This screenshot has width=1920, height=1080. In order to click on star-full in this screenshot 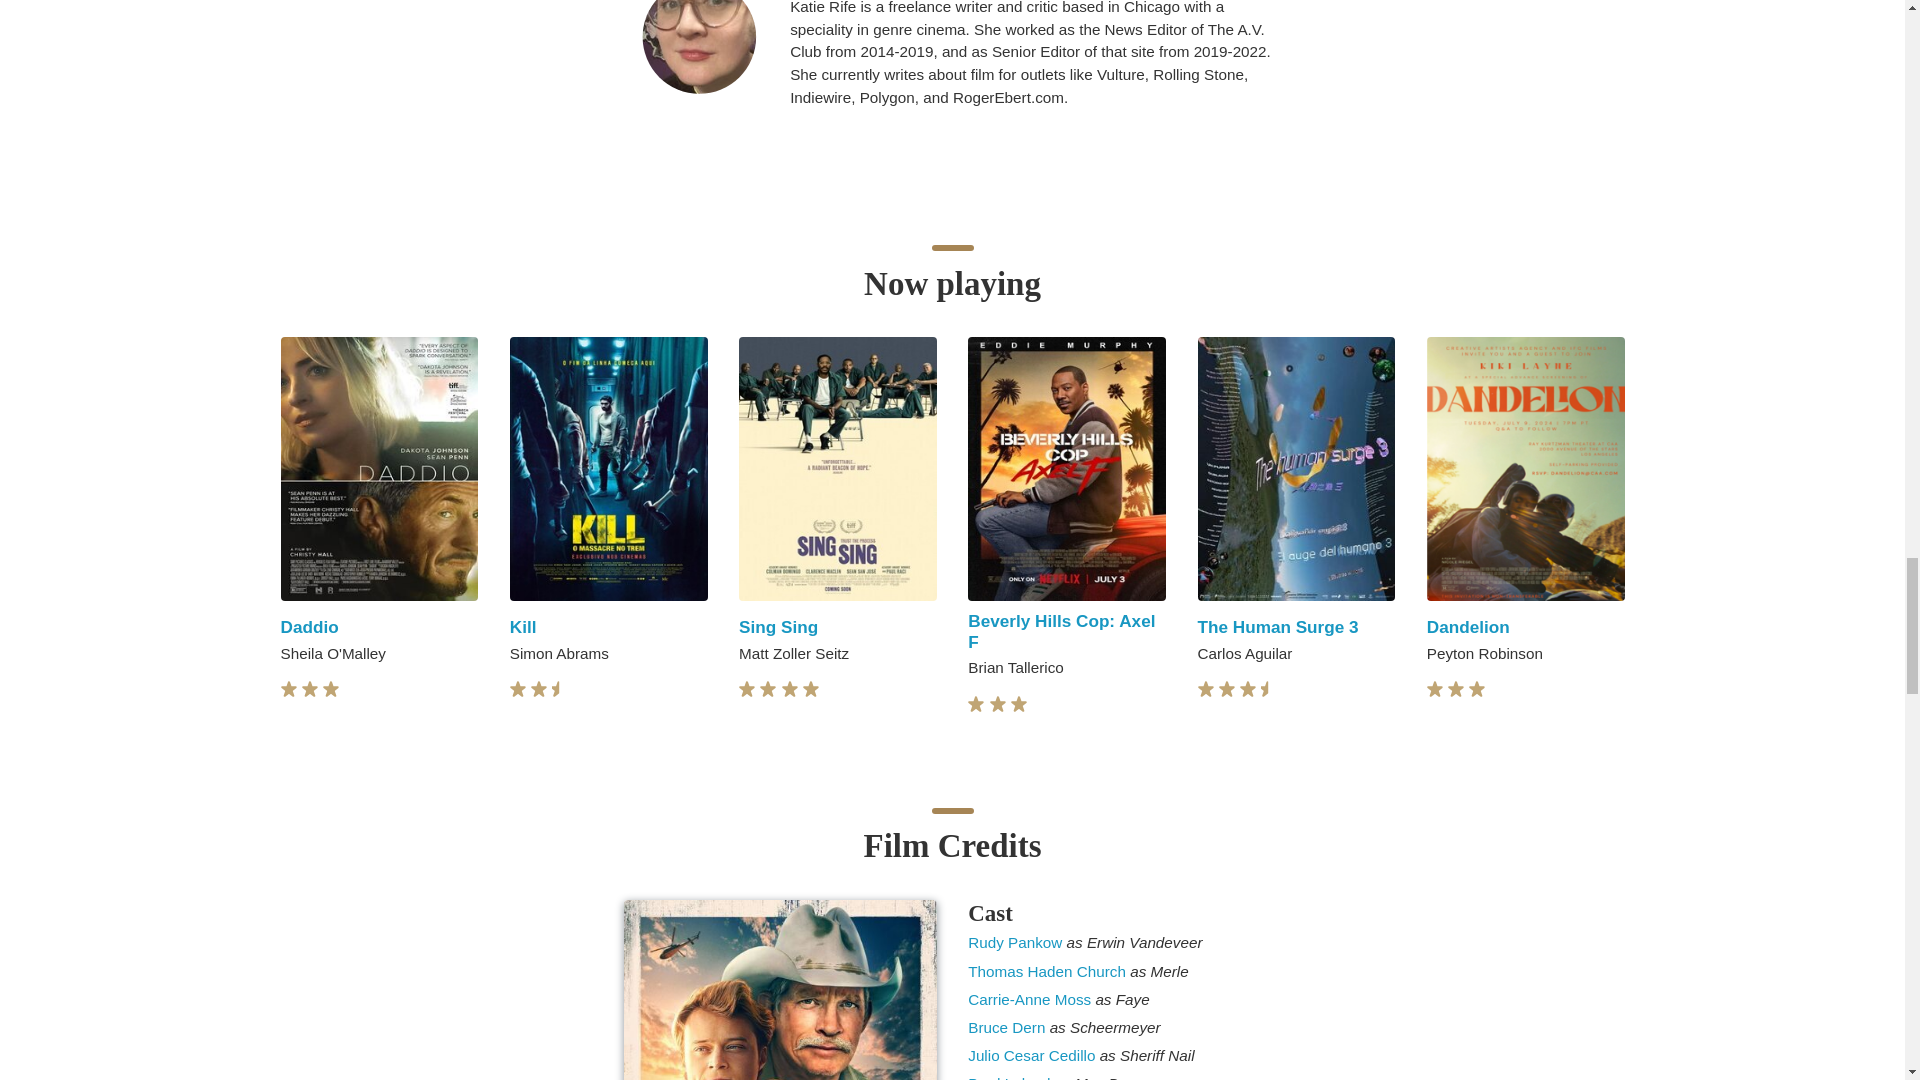, I will do `click(288, 689)`.